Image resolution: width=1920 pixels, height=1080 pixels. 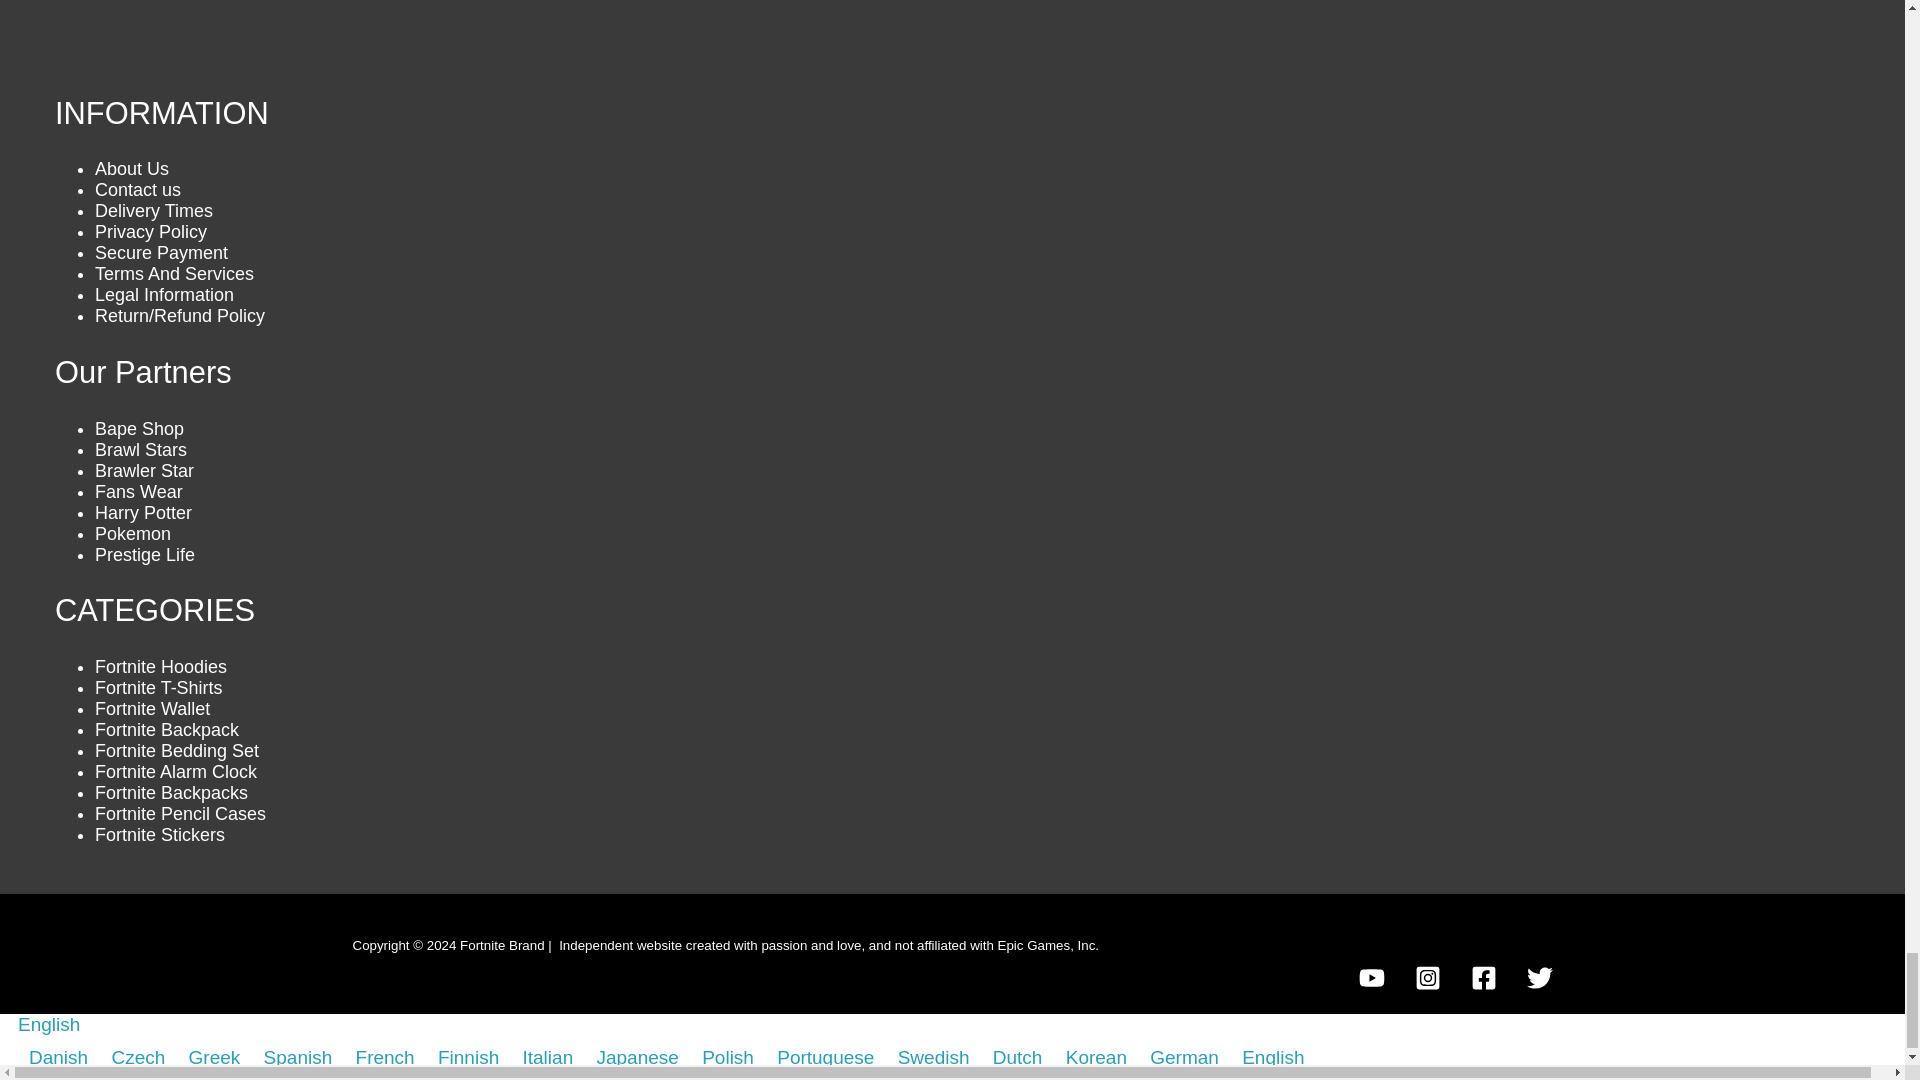 What do you see at coordinates (254, 1057) in the screenshot?
I see `Spanish` at bounding box center [254, 1057].